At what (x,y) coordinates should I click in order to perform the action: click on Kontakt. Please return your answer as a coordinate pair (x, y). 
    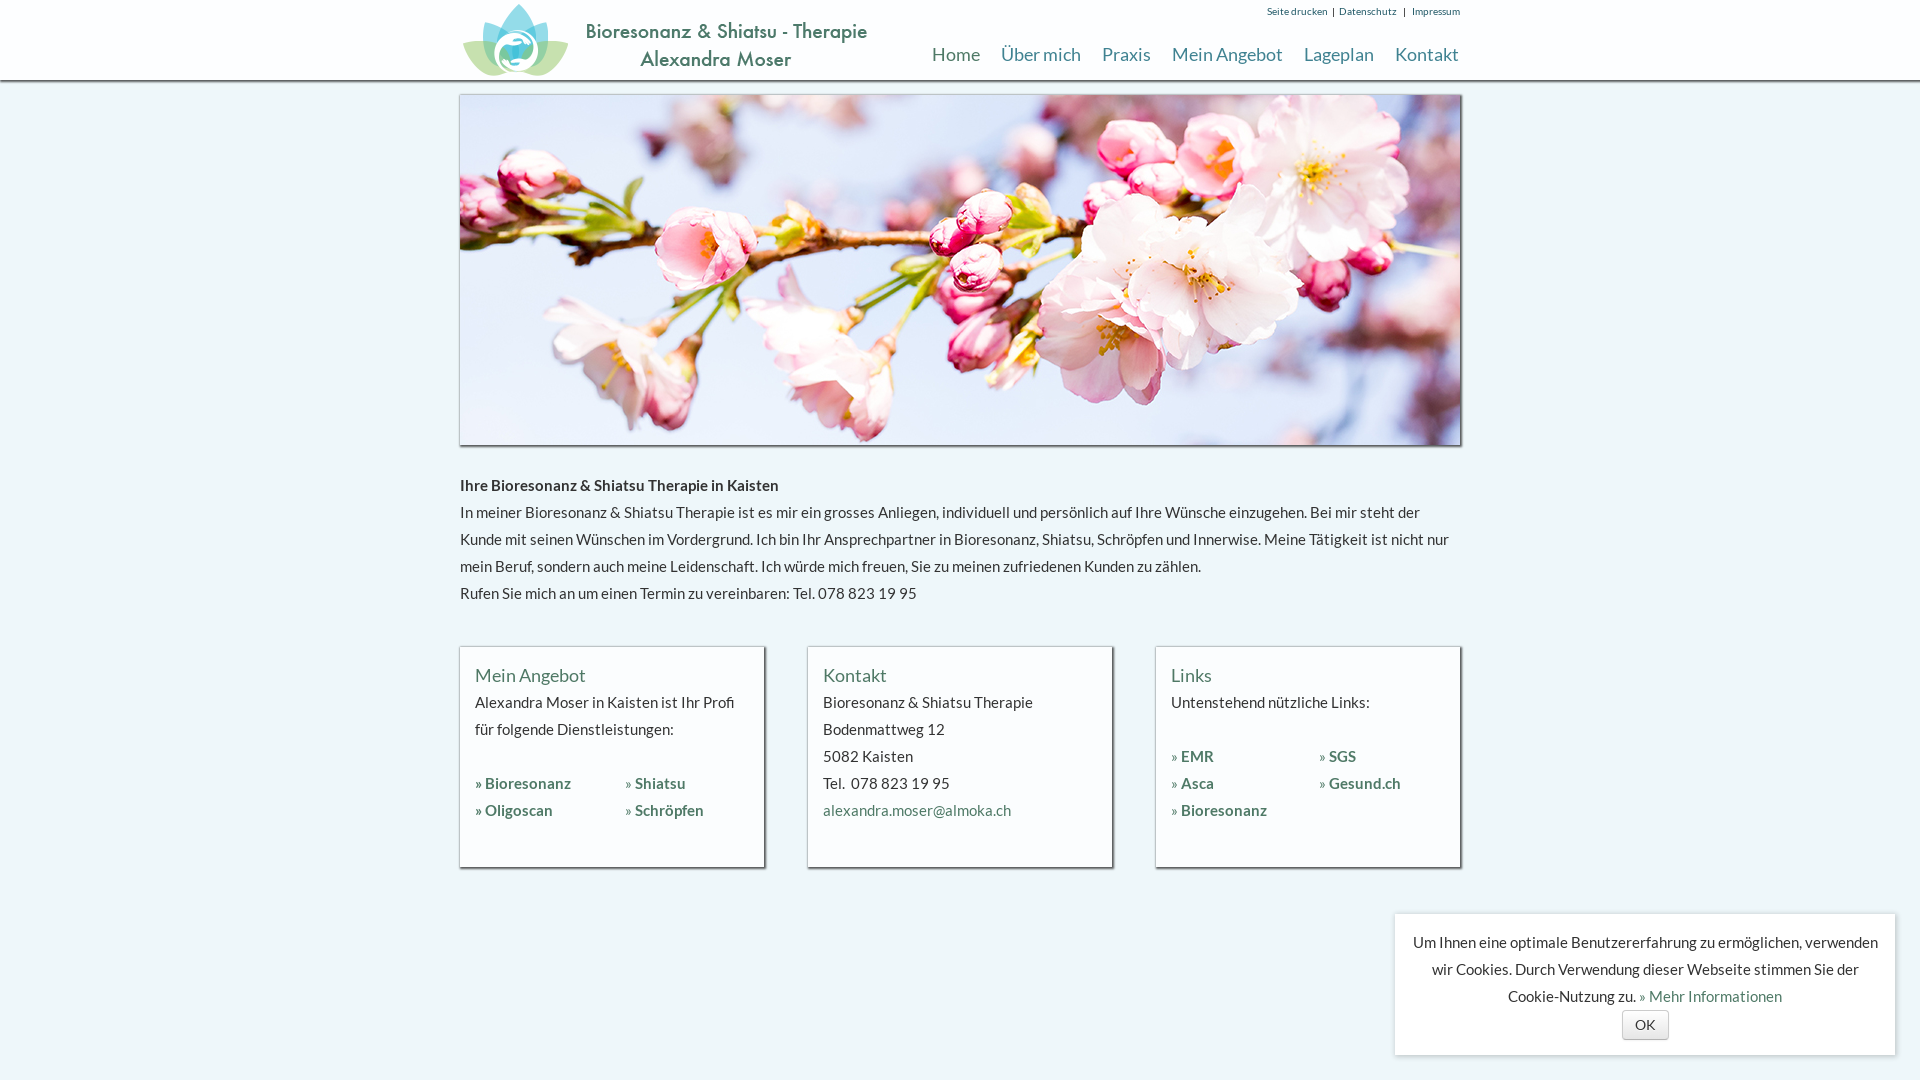
    Looking at the image, I should click on (1427, 54).